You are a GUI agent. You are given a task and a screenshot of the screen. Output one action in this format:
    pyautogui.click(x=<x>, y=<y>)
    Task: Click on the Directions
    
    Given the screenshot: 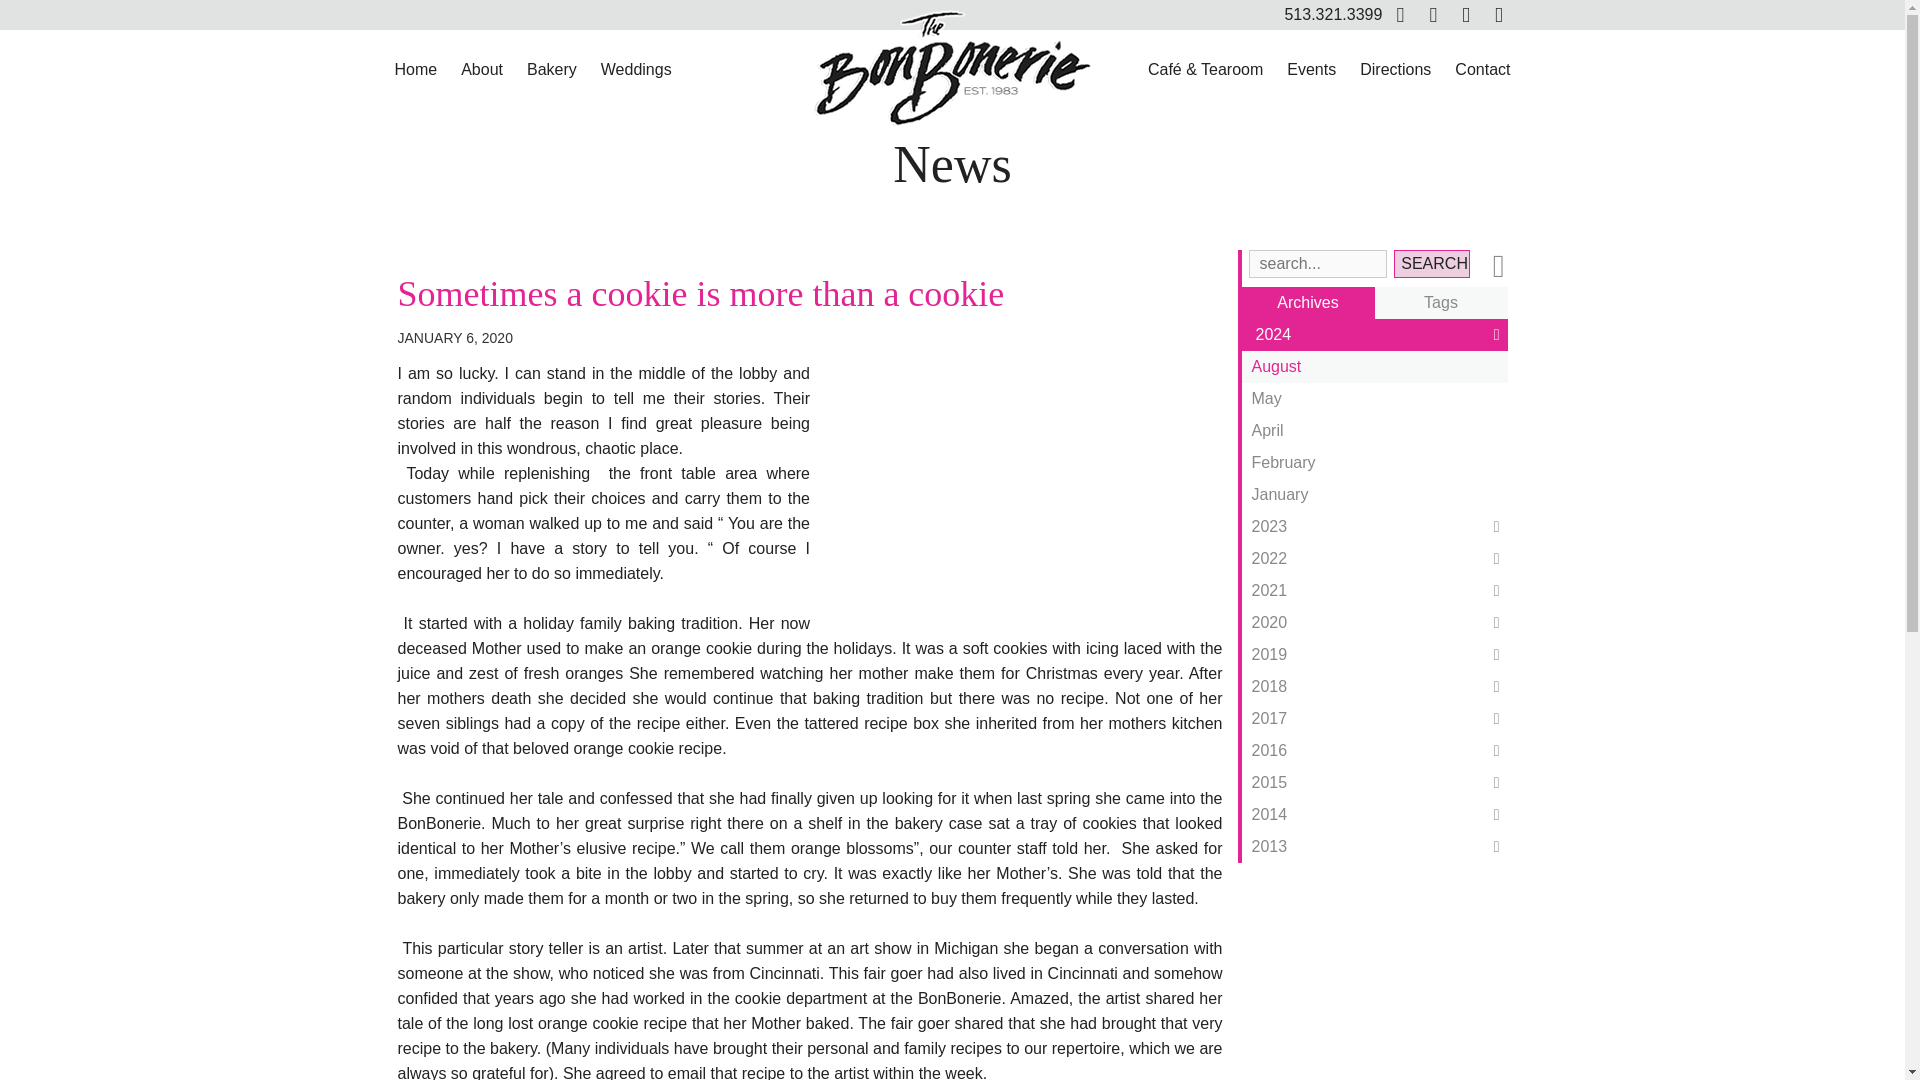 What is the action you would take?
    pyautogui.click(x=1395, y=70)
    